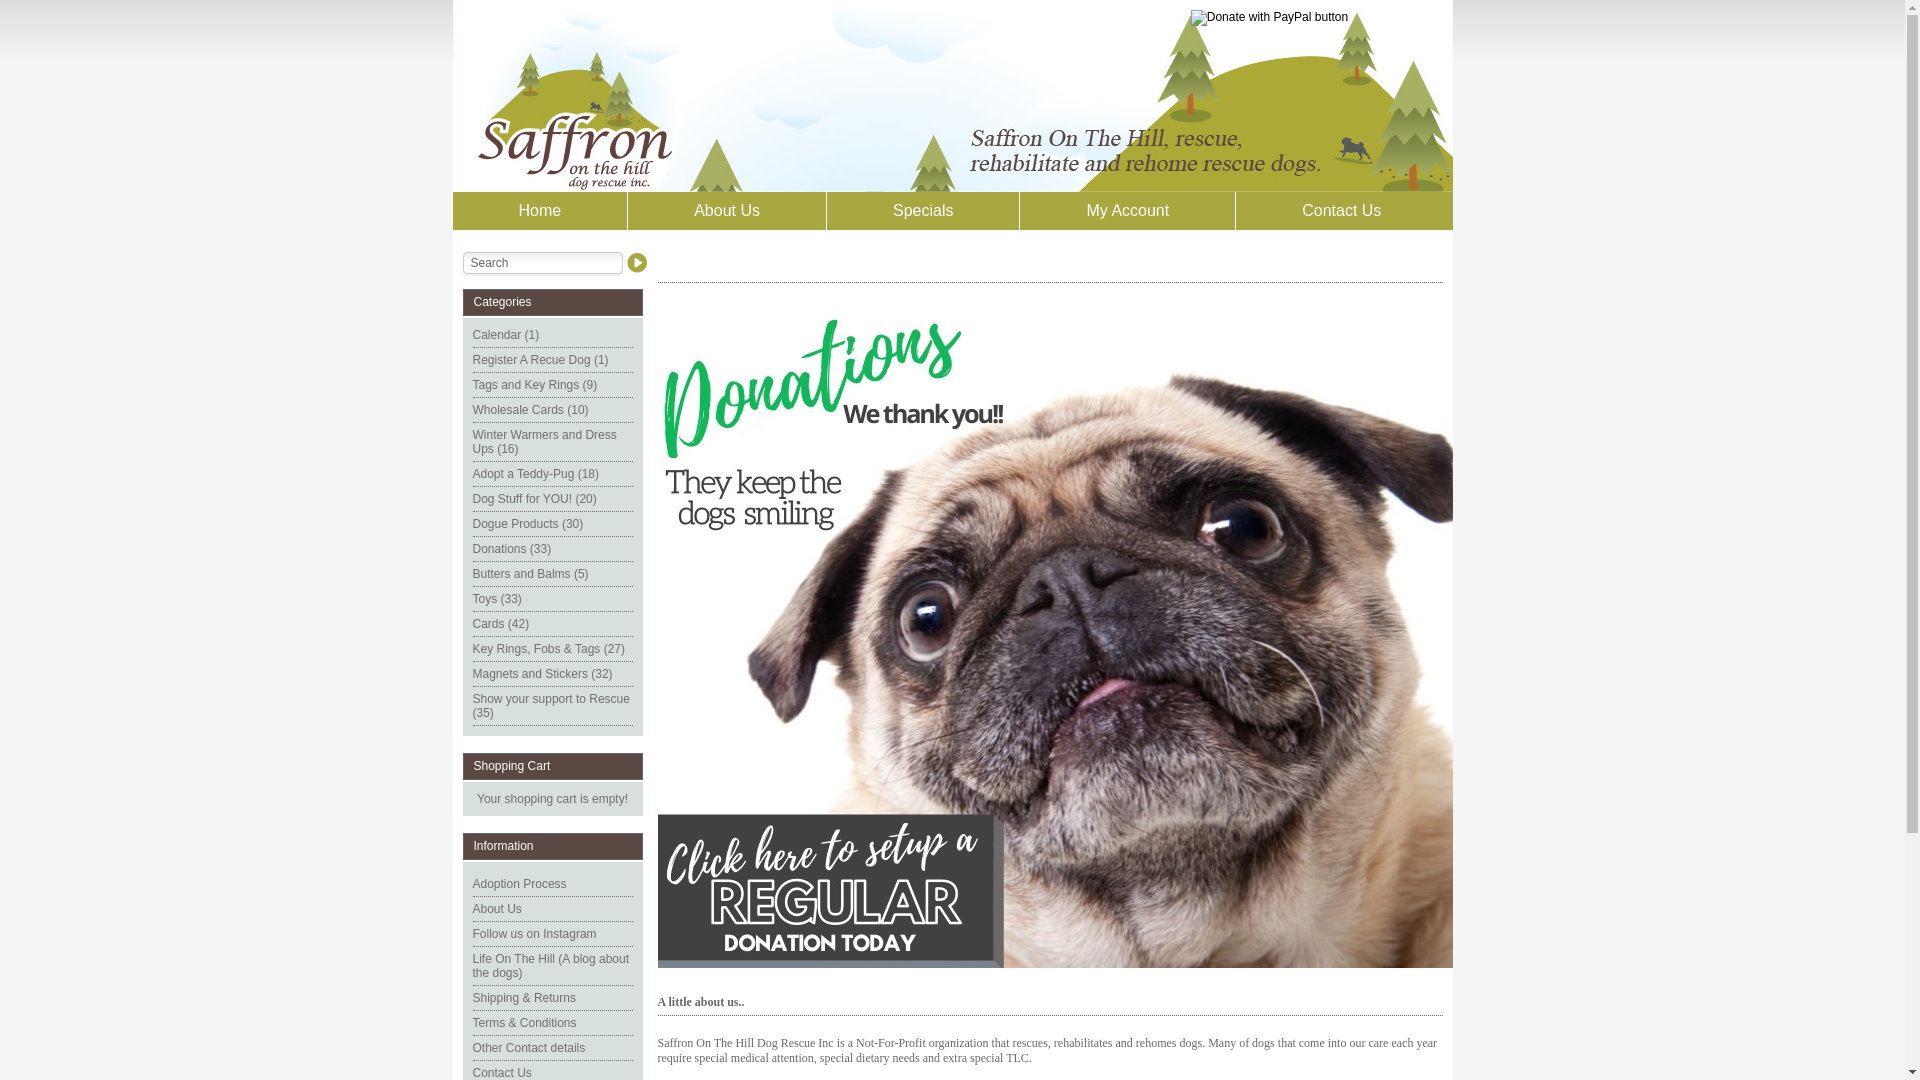 This screenshot has height=1080, width=1920. I want to click on Other Contact details, so click(528, 1048).